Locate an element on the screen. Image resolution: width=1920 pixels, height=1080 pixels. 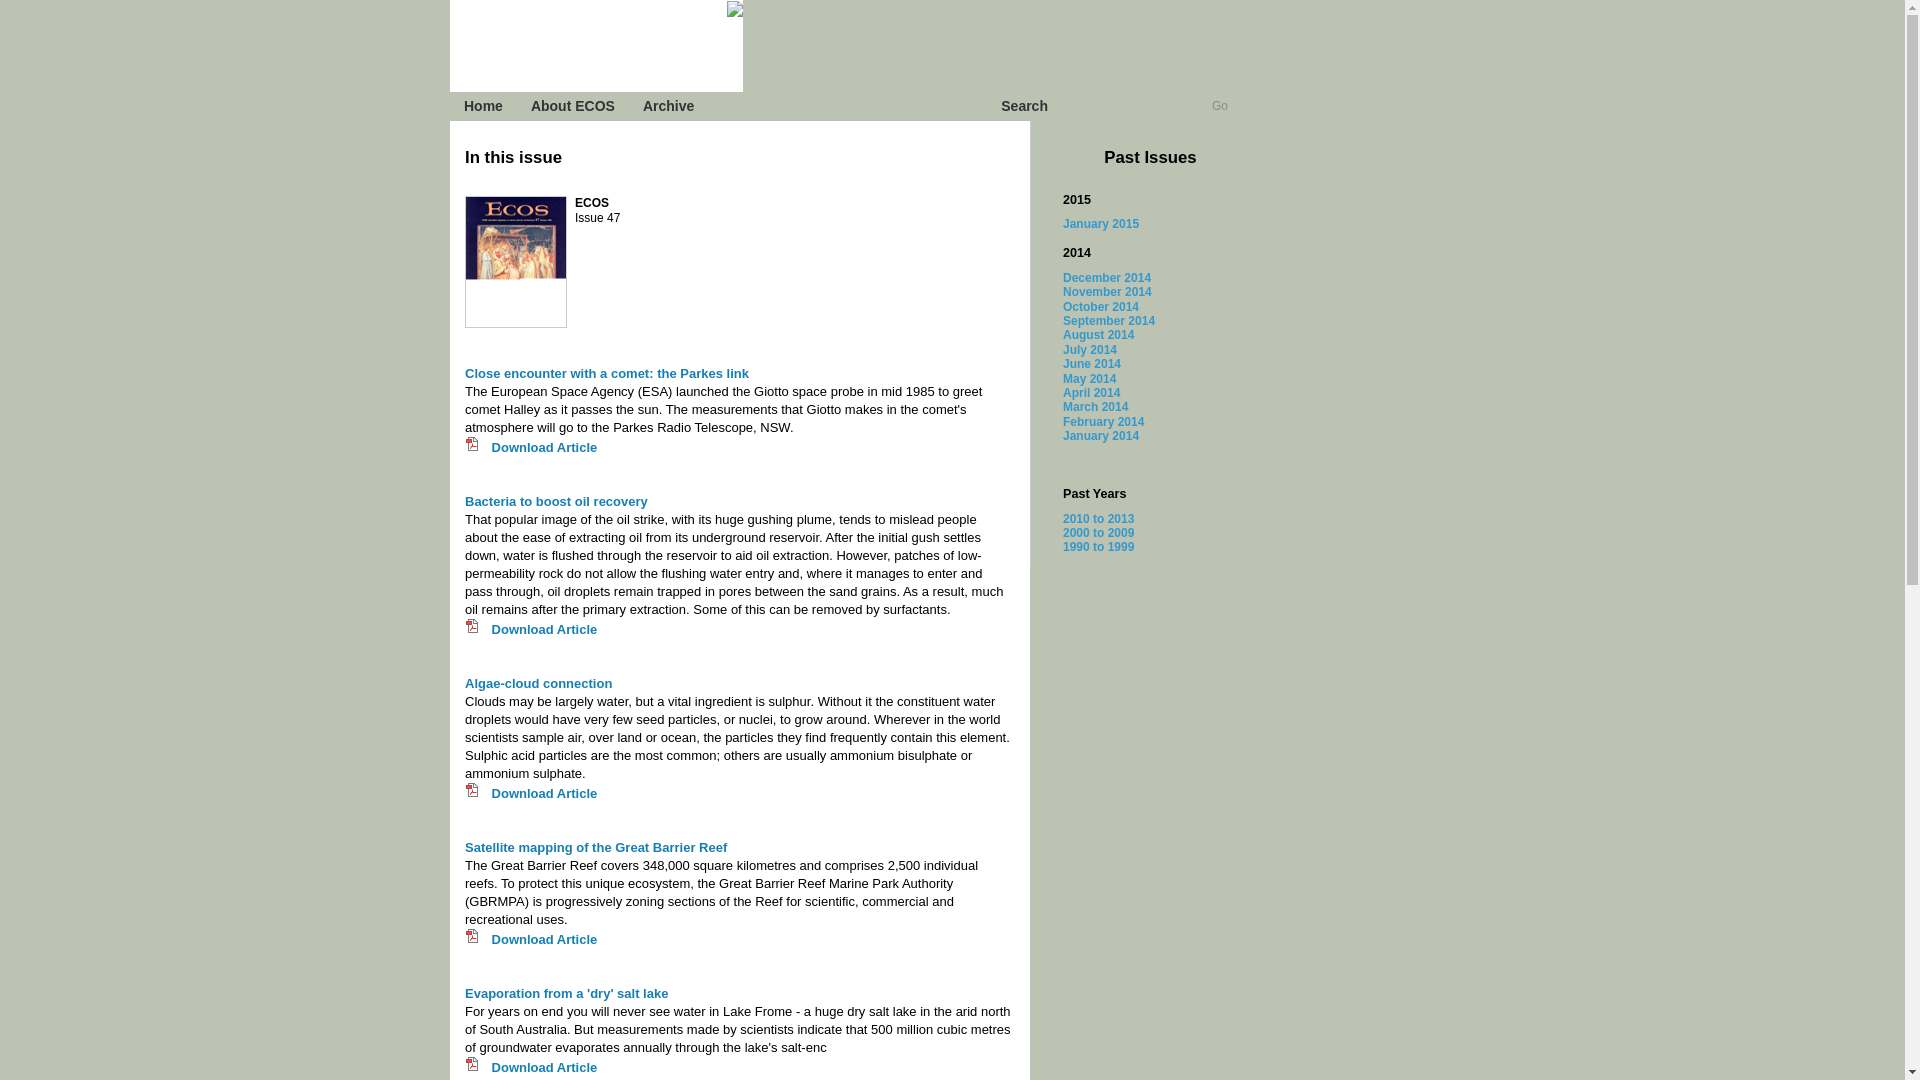
Download Article is located at coordinates (542, 1066).